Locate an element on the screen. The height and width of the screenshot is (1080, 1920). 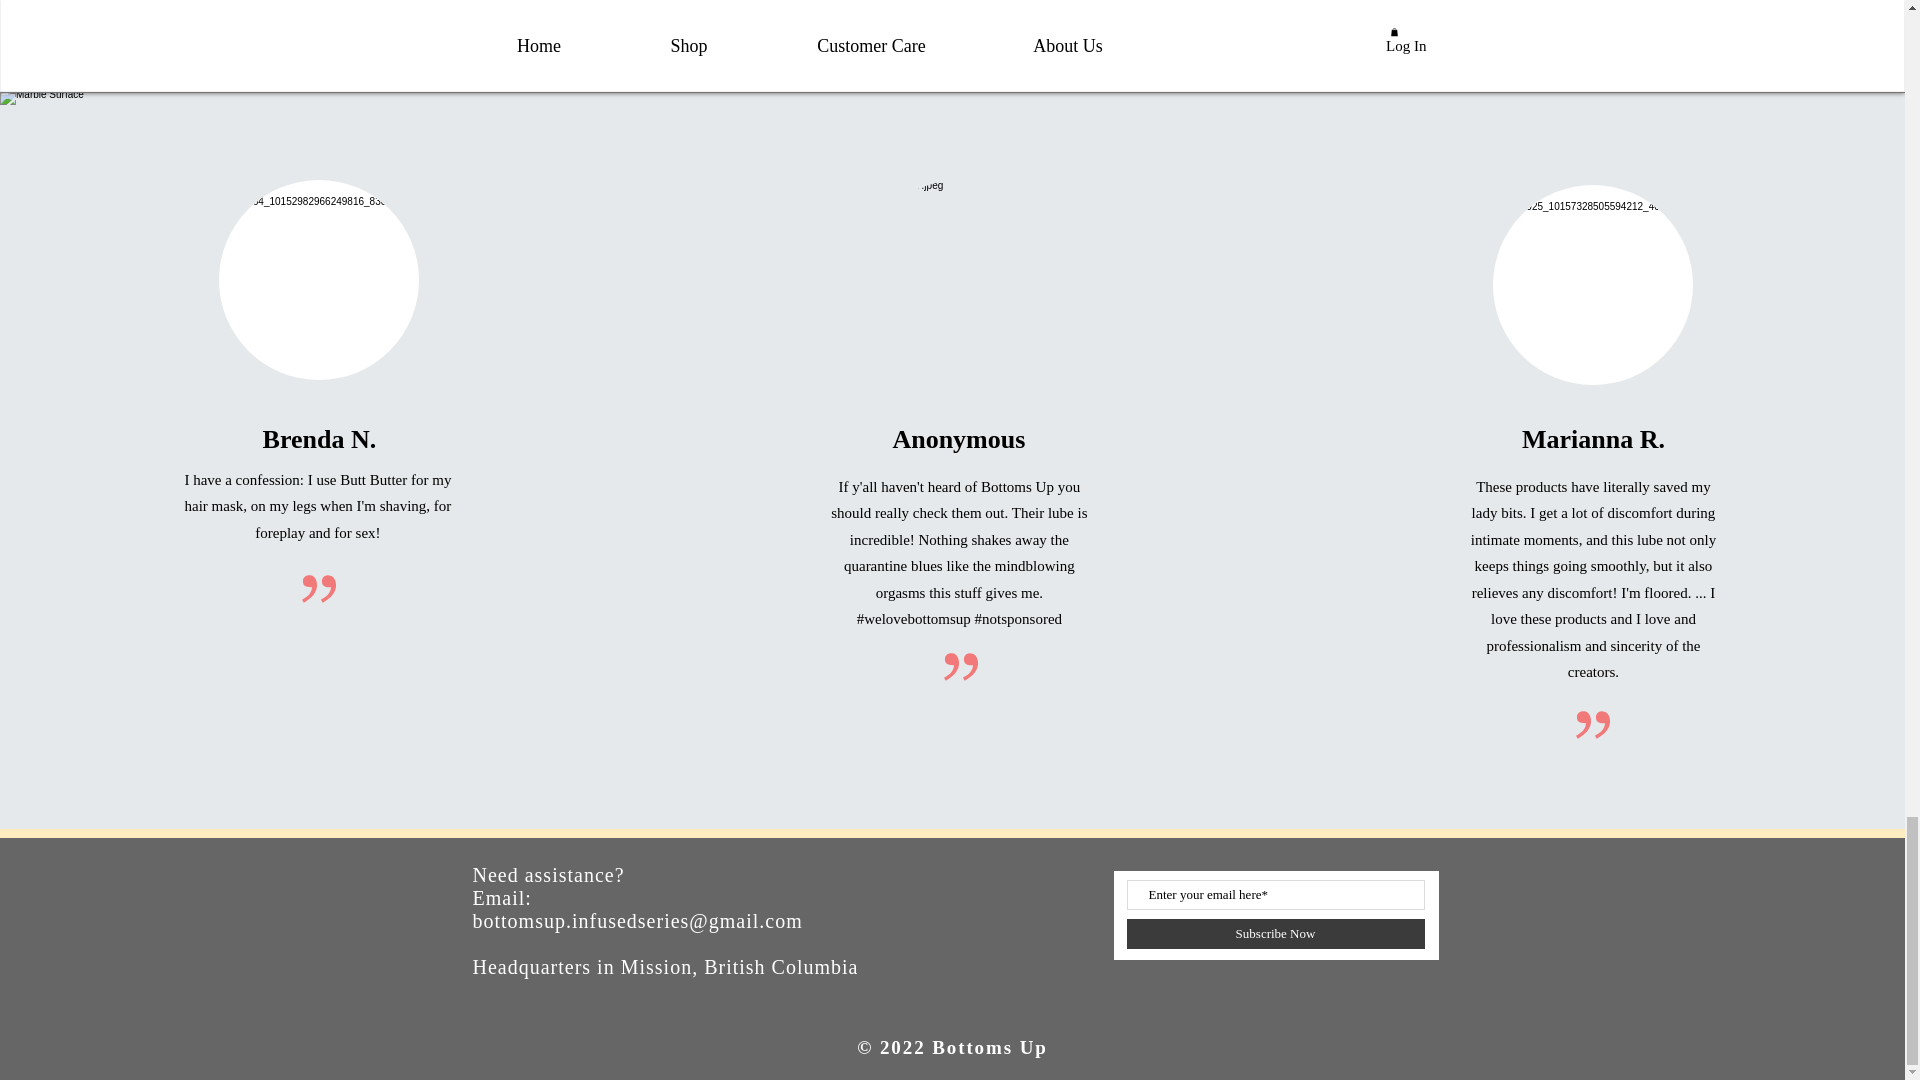
GettyImages-124893619.jpg is located at coordinates (958, 280).